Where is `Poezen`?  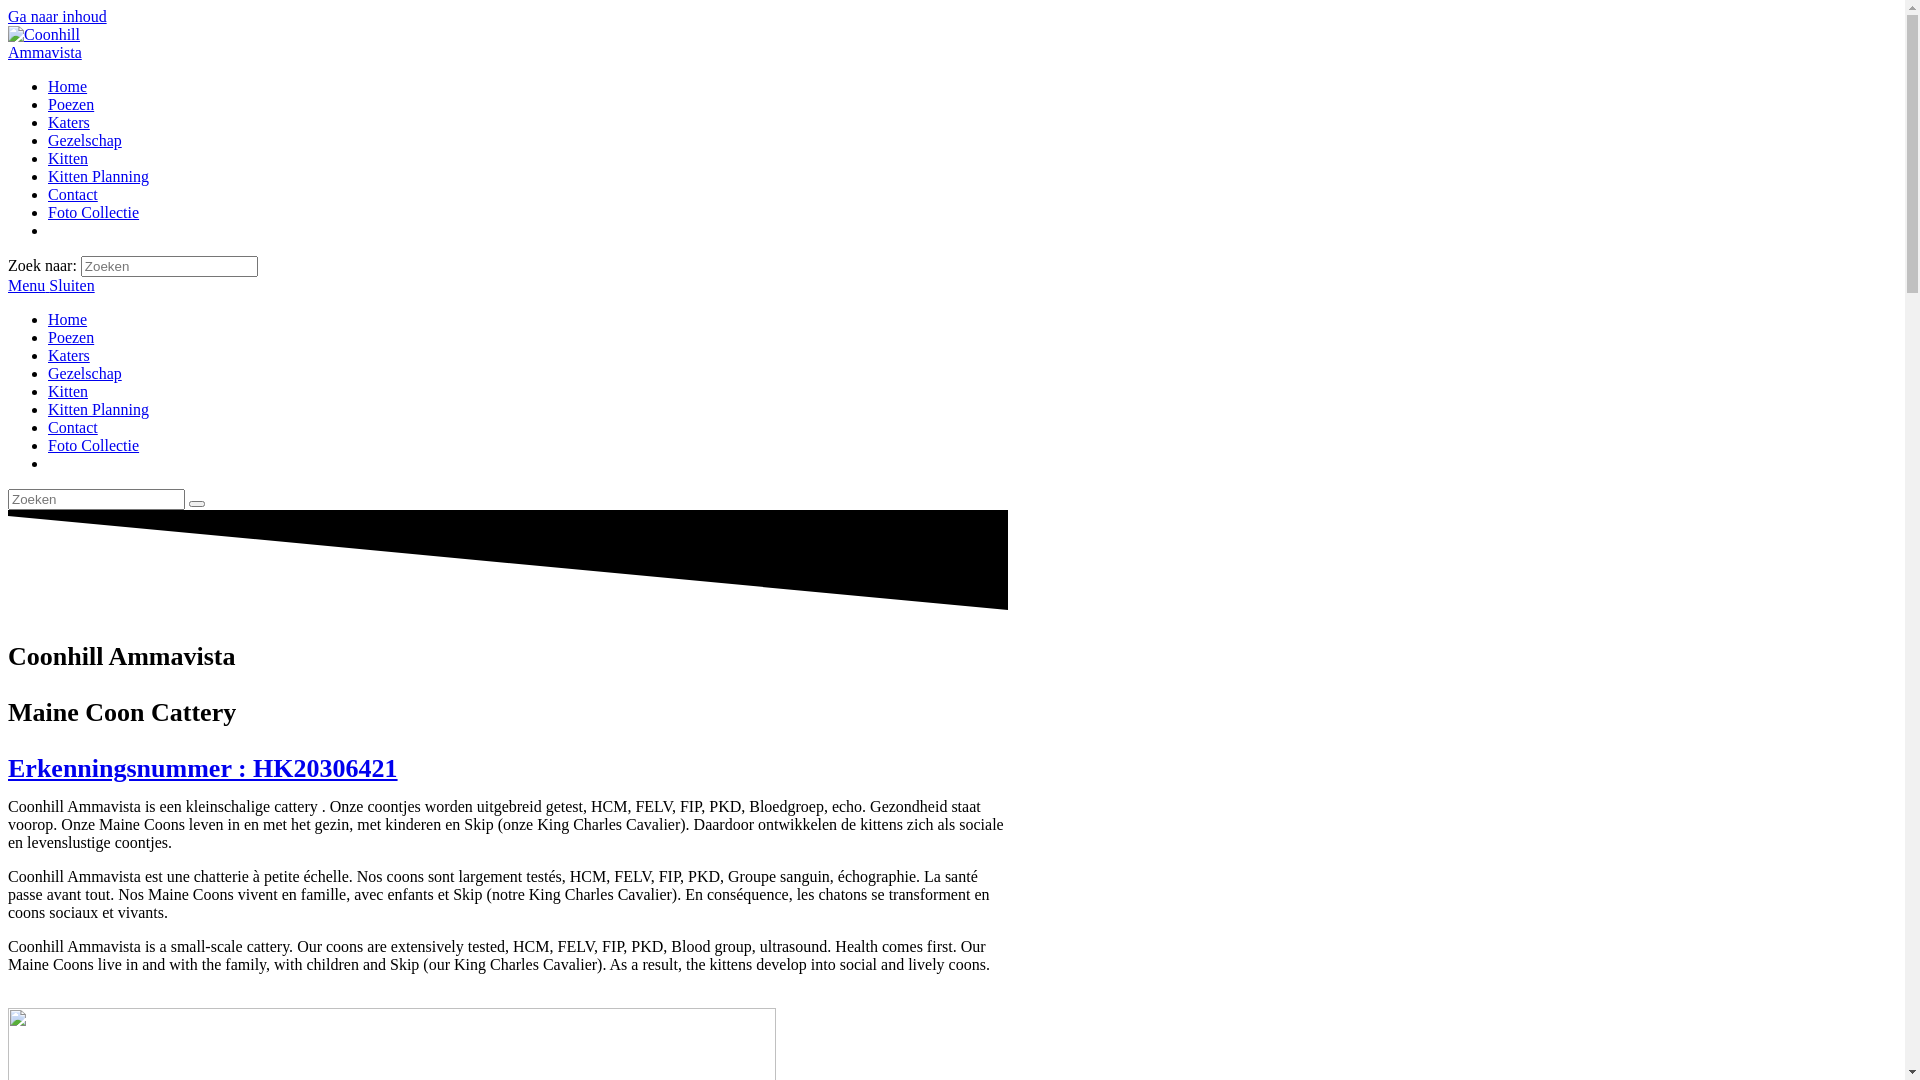 Poezen is located at coordinates (71, 338).